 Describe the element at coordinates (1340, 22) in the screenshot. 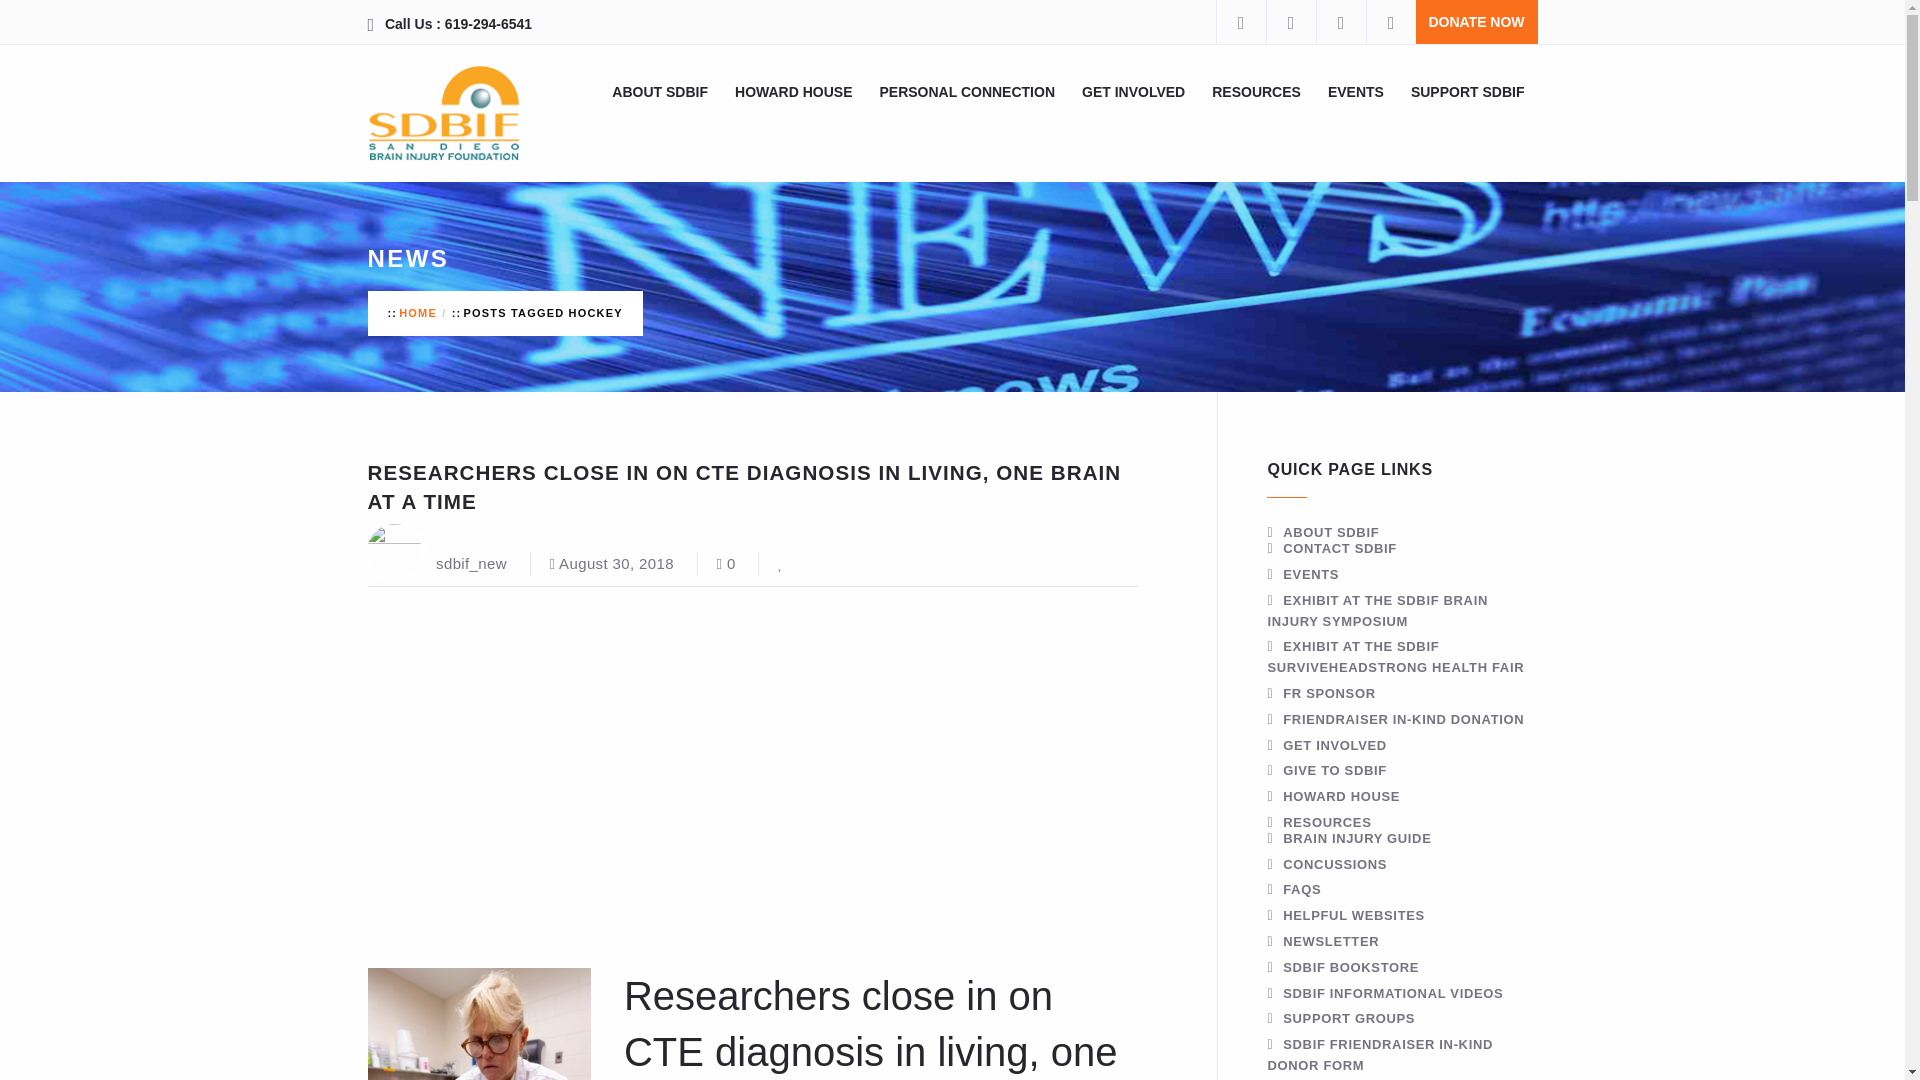

I see `LinkedIn` at that location.